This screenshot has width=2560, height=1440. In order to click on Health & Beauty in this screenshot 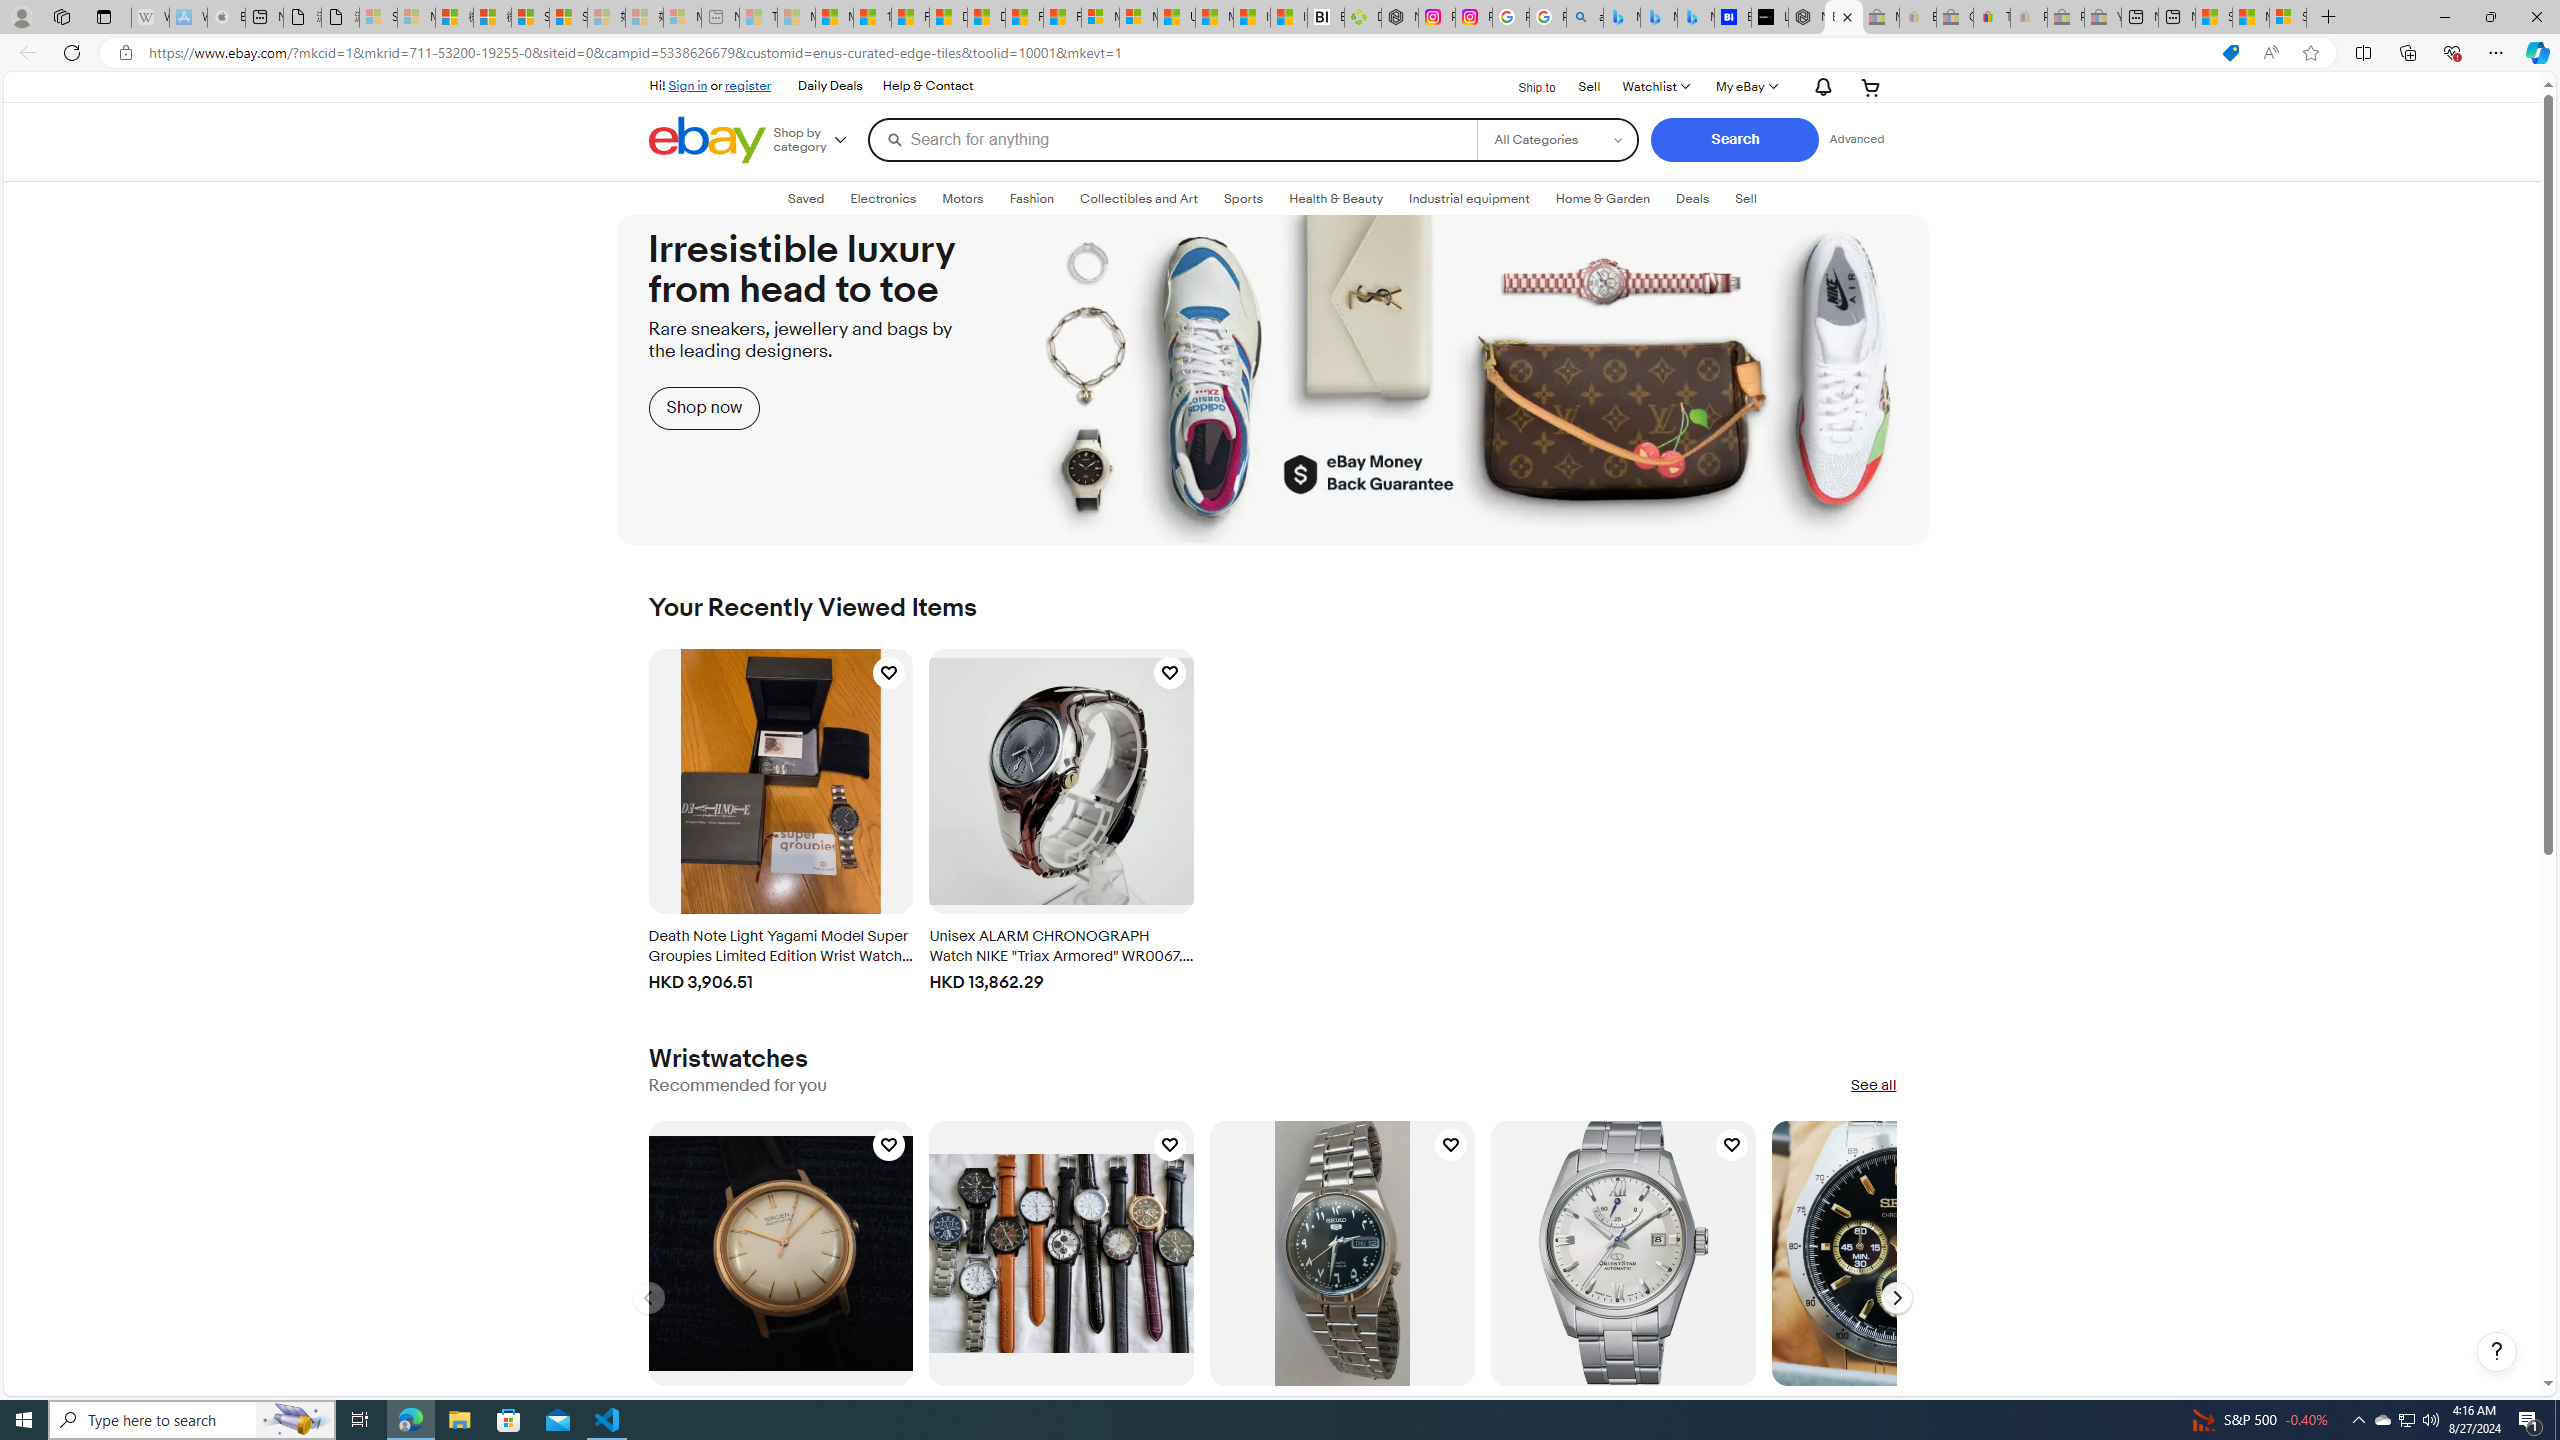, I will do `click(1337, 199)`.